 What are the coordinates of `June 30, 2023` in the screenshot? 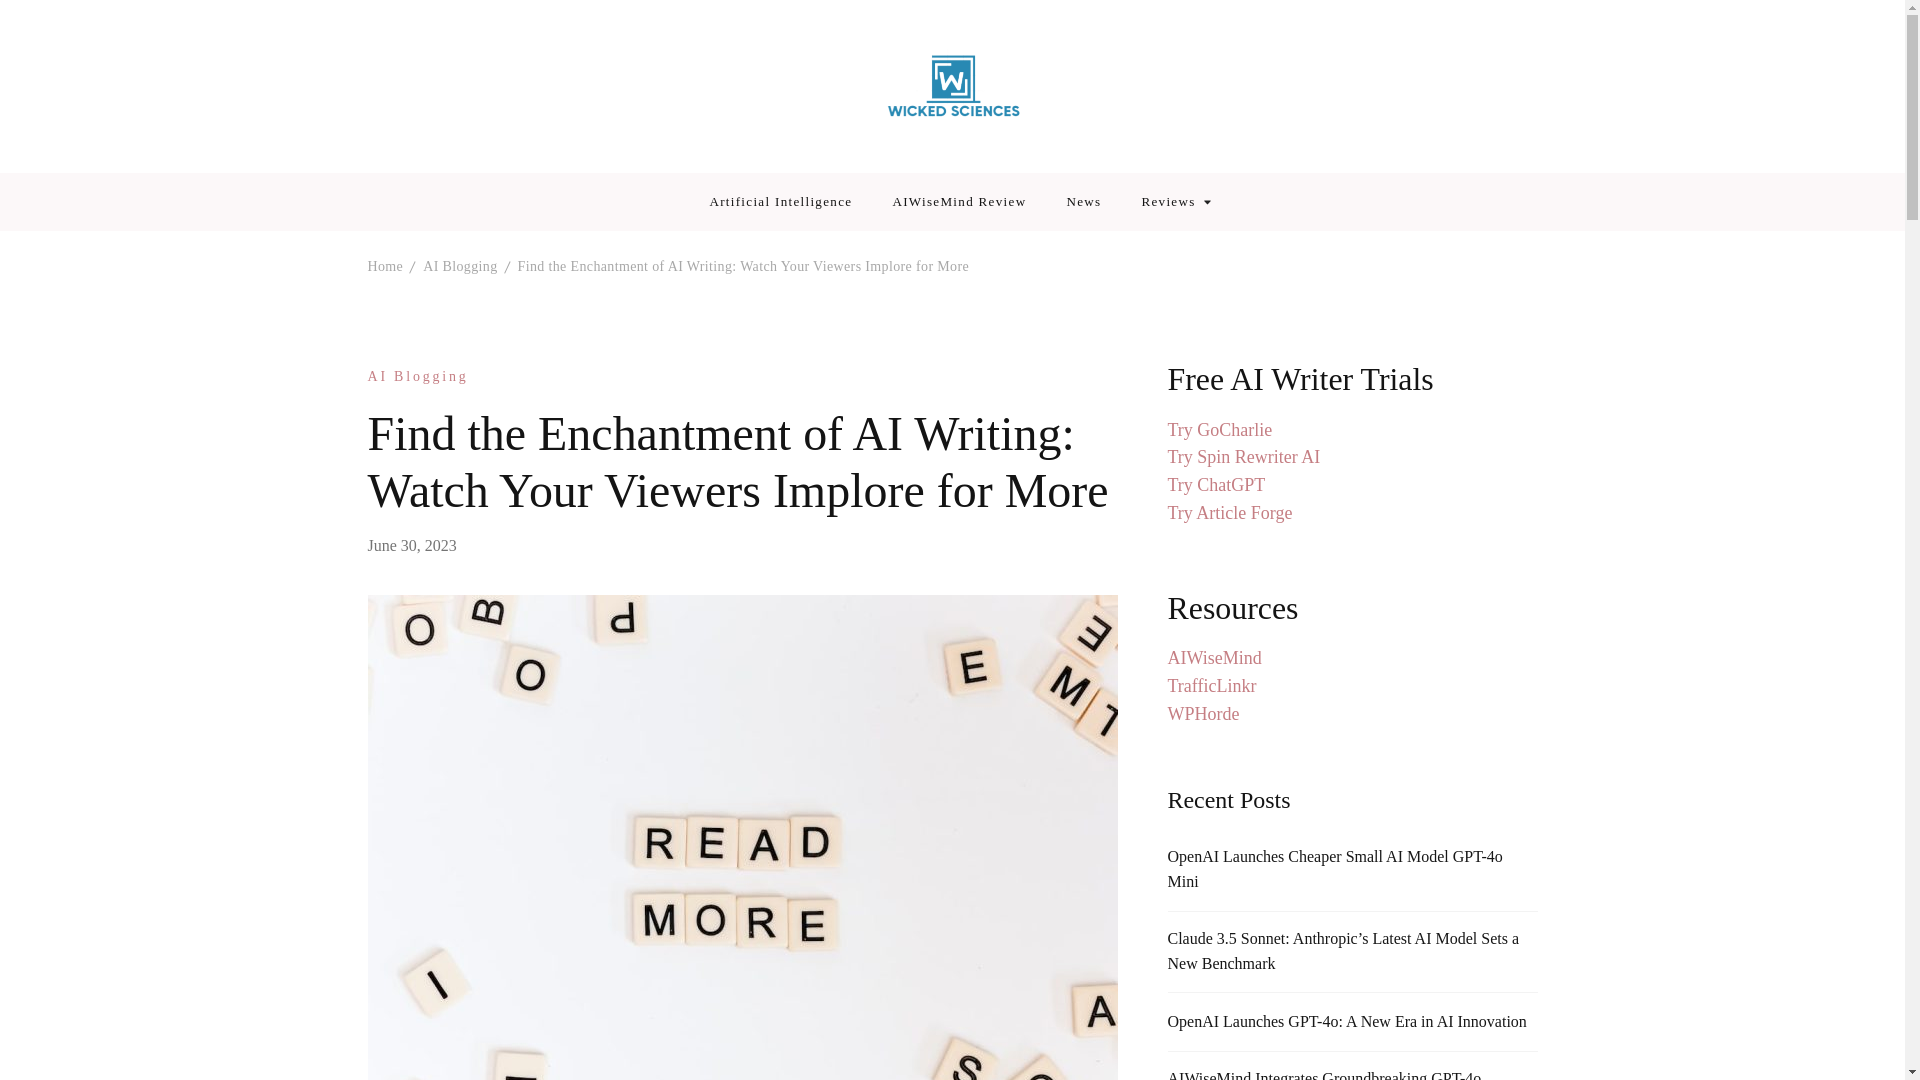 It's located at (412, 545).